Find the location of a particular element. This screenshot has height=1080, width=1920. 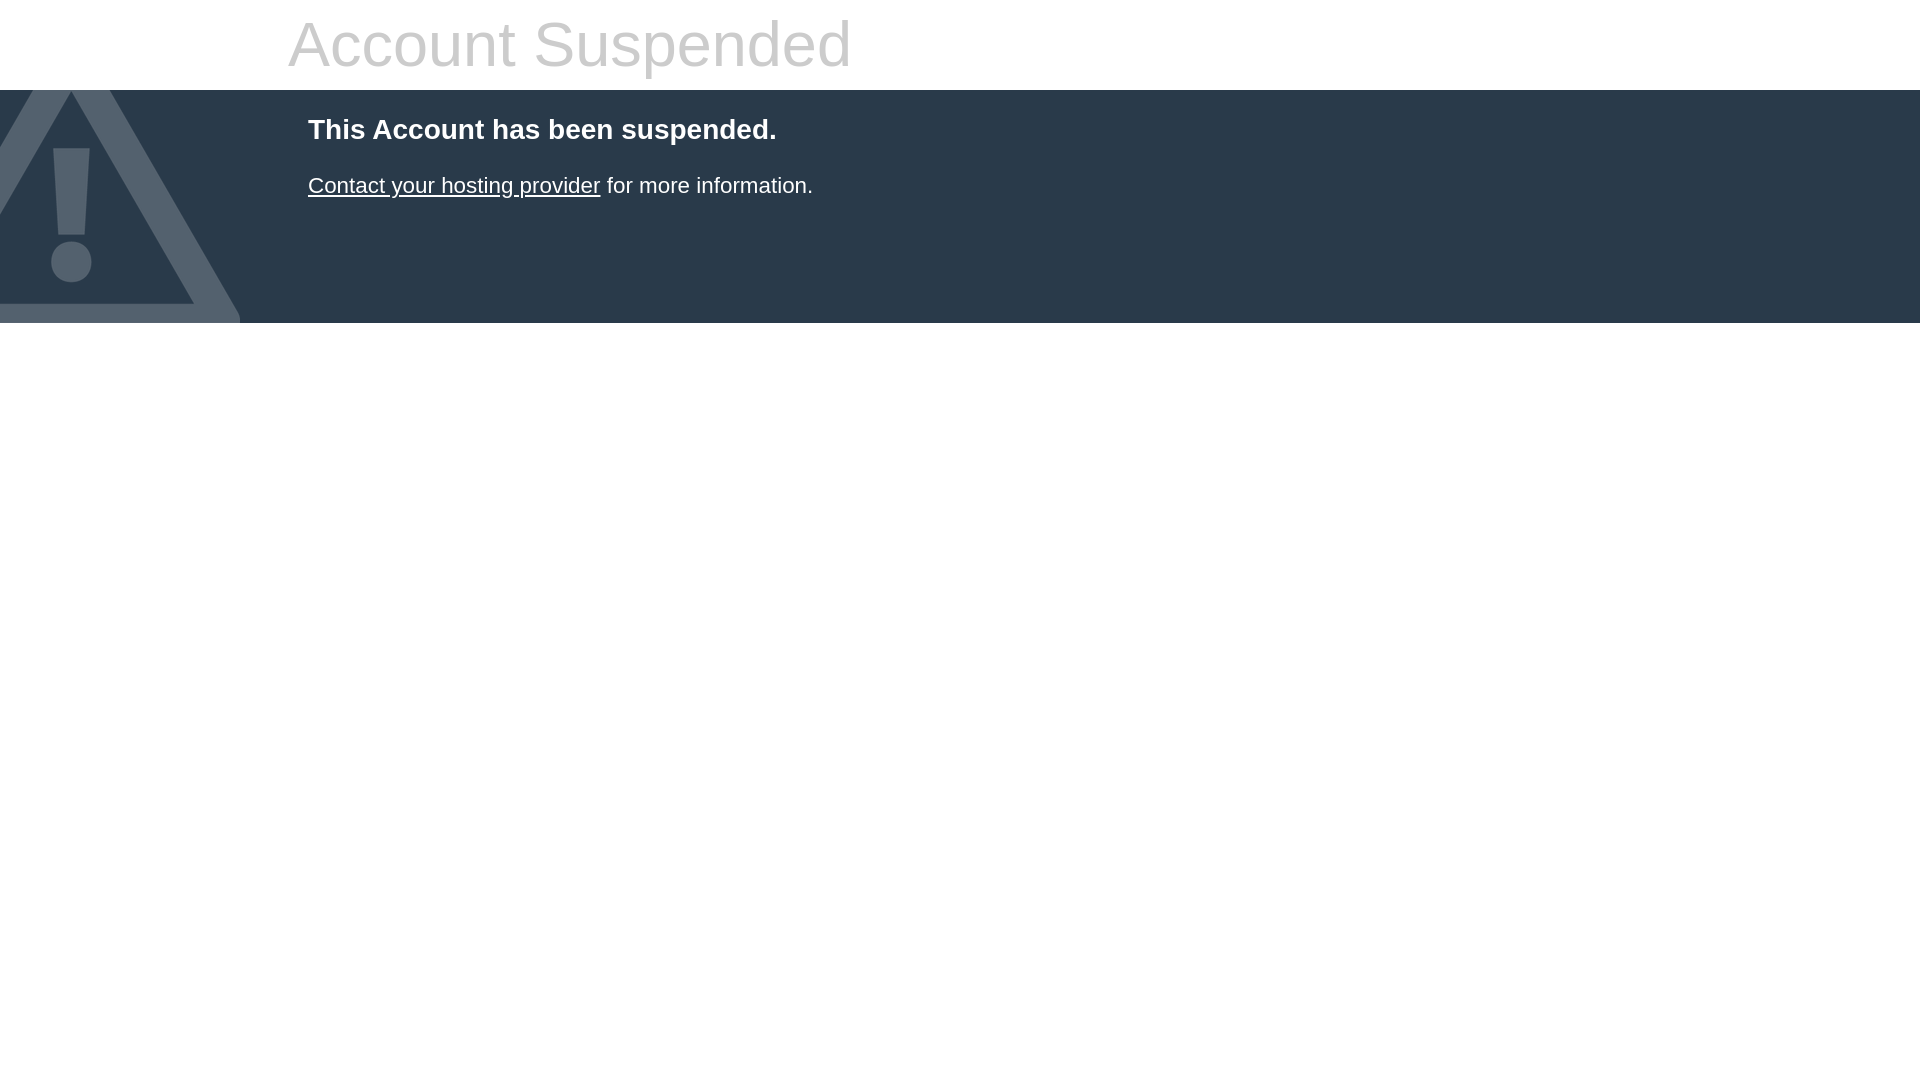

Contact your hosting provider is located at coordinates (453, 184).